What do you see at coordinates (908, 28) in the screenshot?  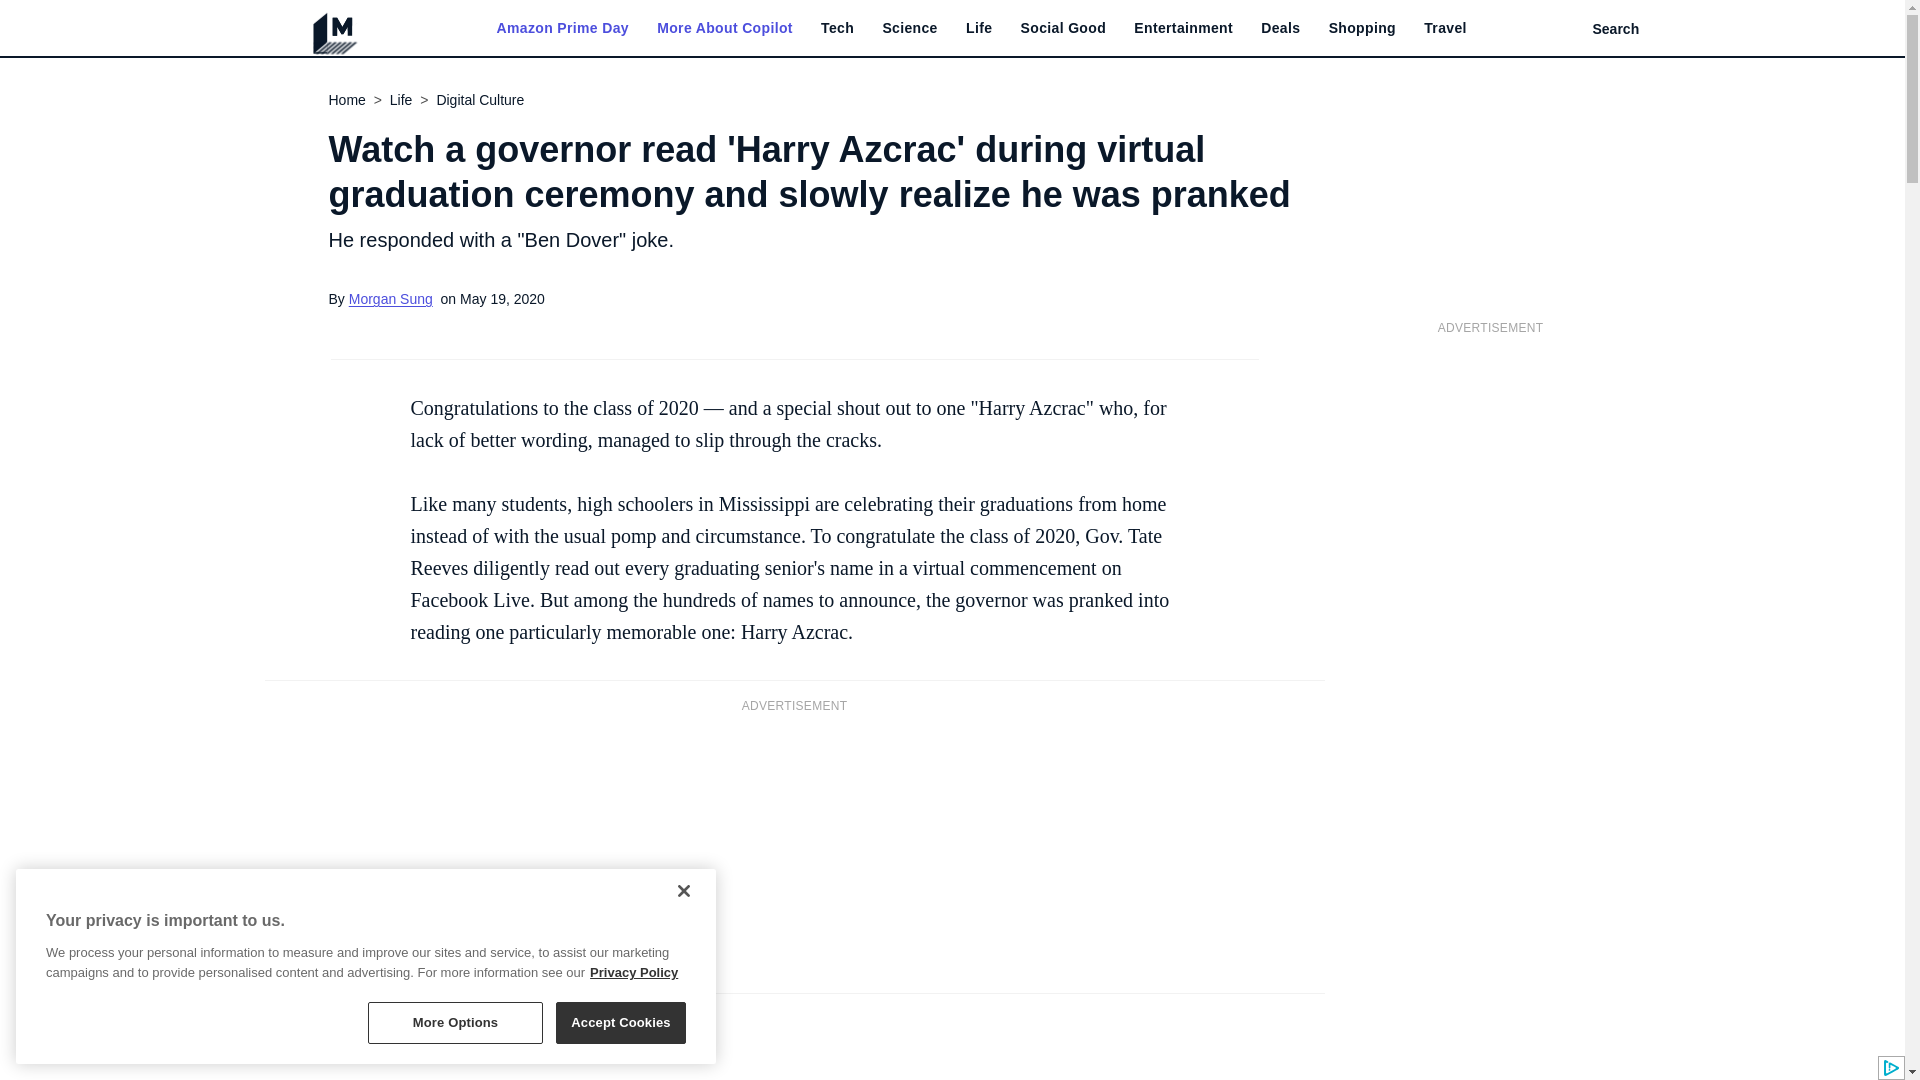 I see `Science` at bounding box center [908, 28].